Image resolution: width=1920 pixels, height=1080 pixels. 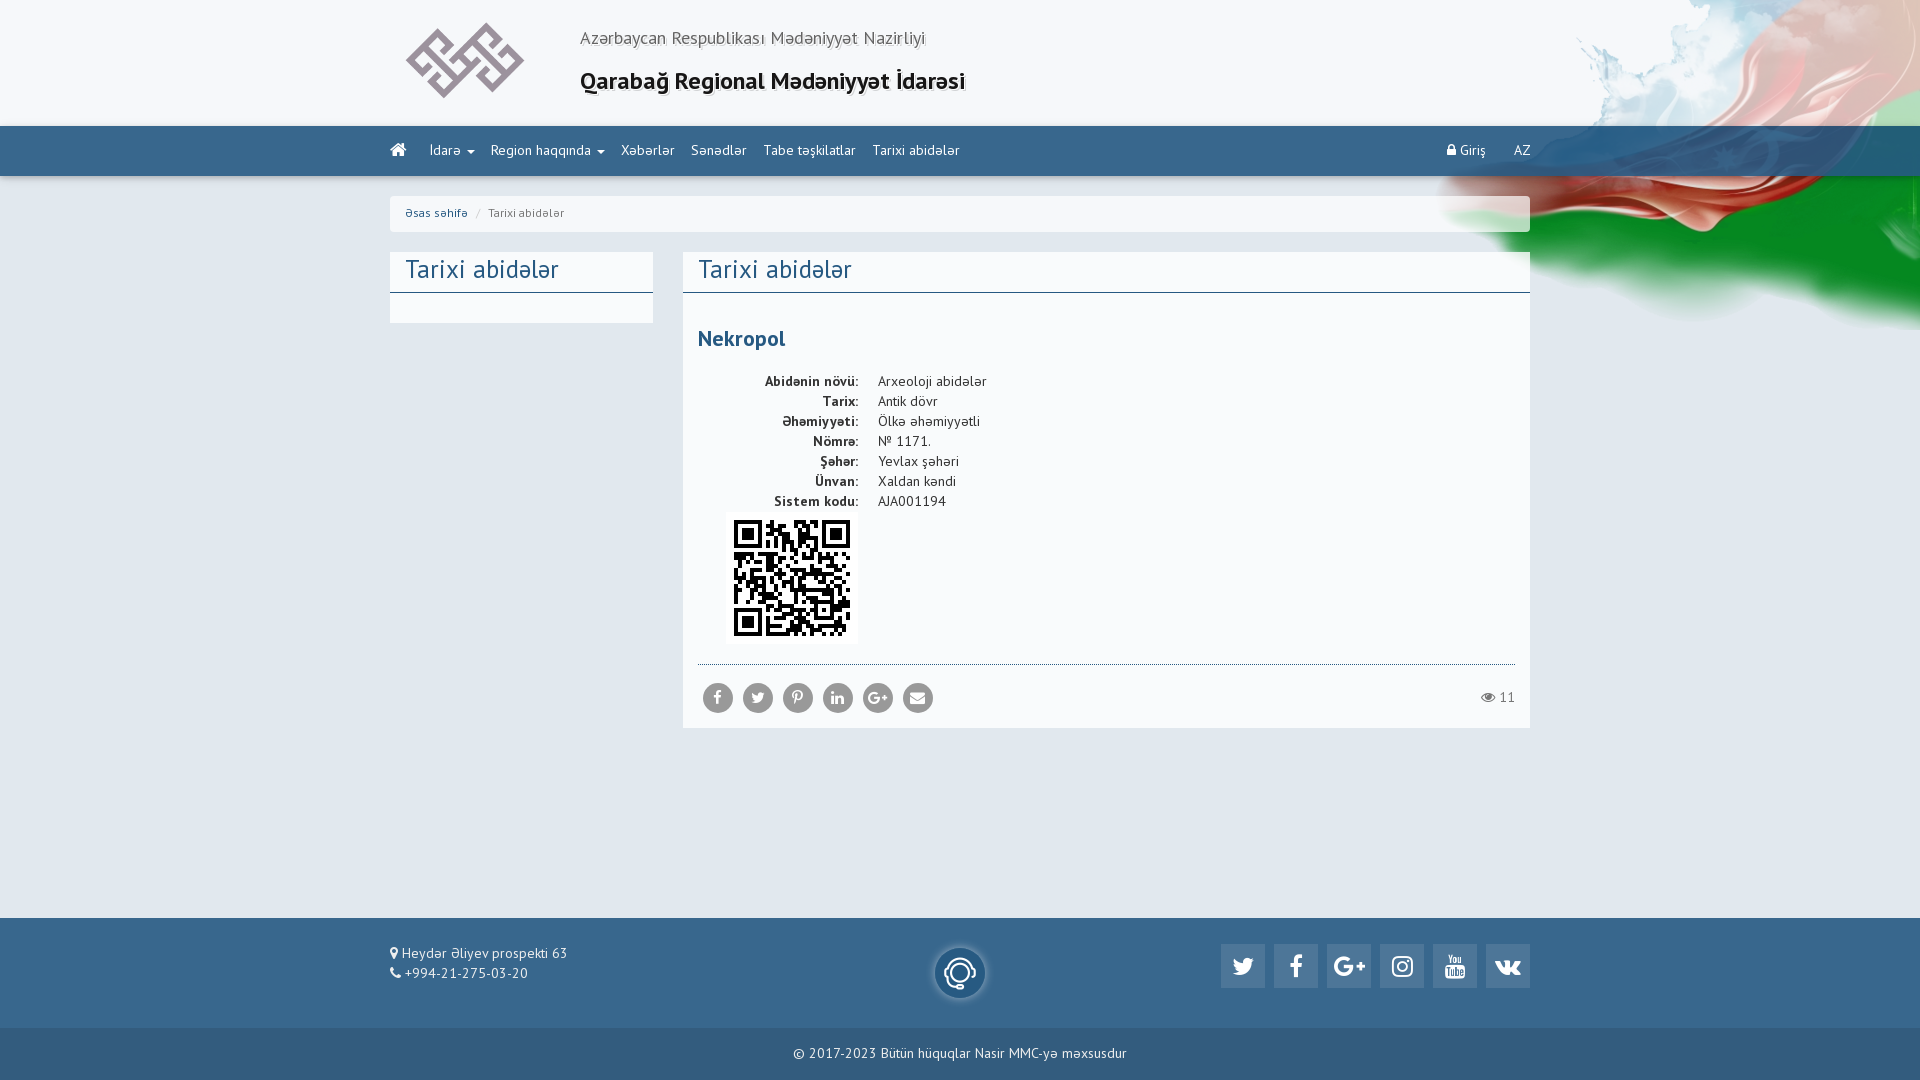 What do you see at coordinates (917, 698) in the screenshot?
I see `https://barda.mct.az/az/monview/361/1245/Nekropol` at bounding box center [917, 698].